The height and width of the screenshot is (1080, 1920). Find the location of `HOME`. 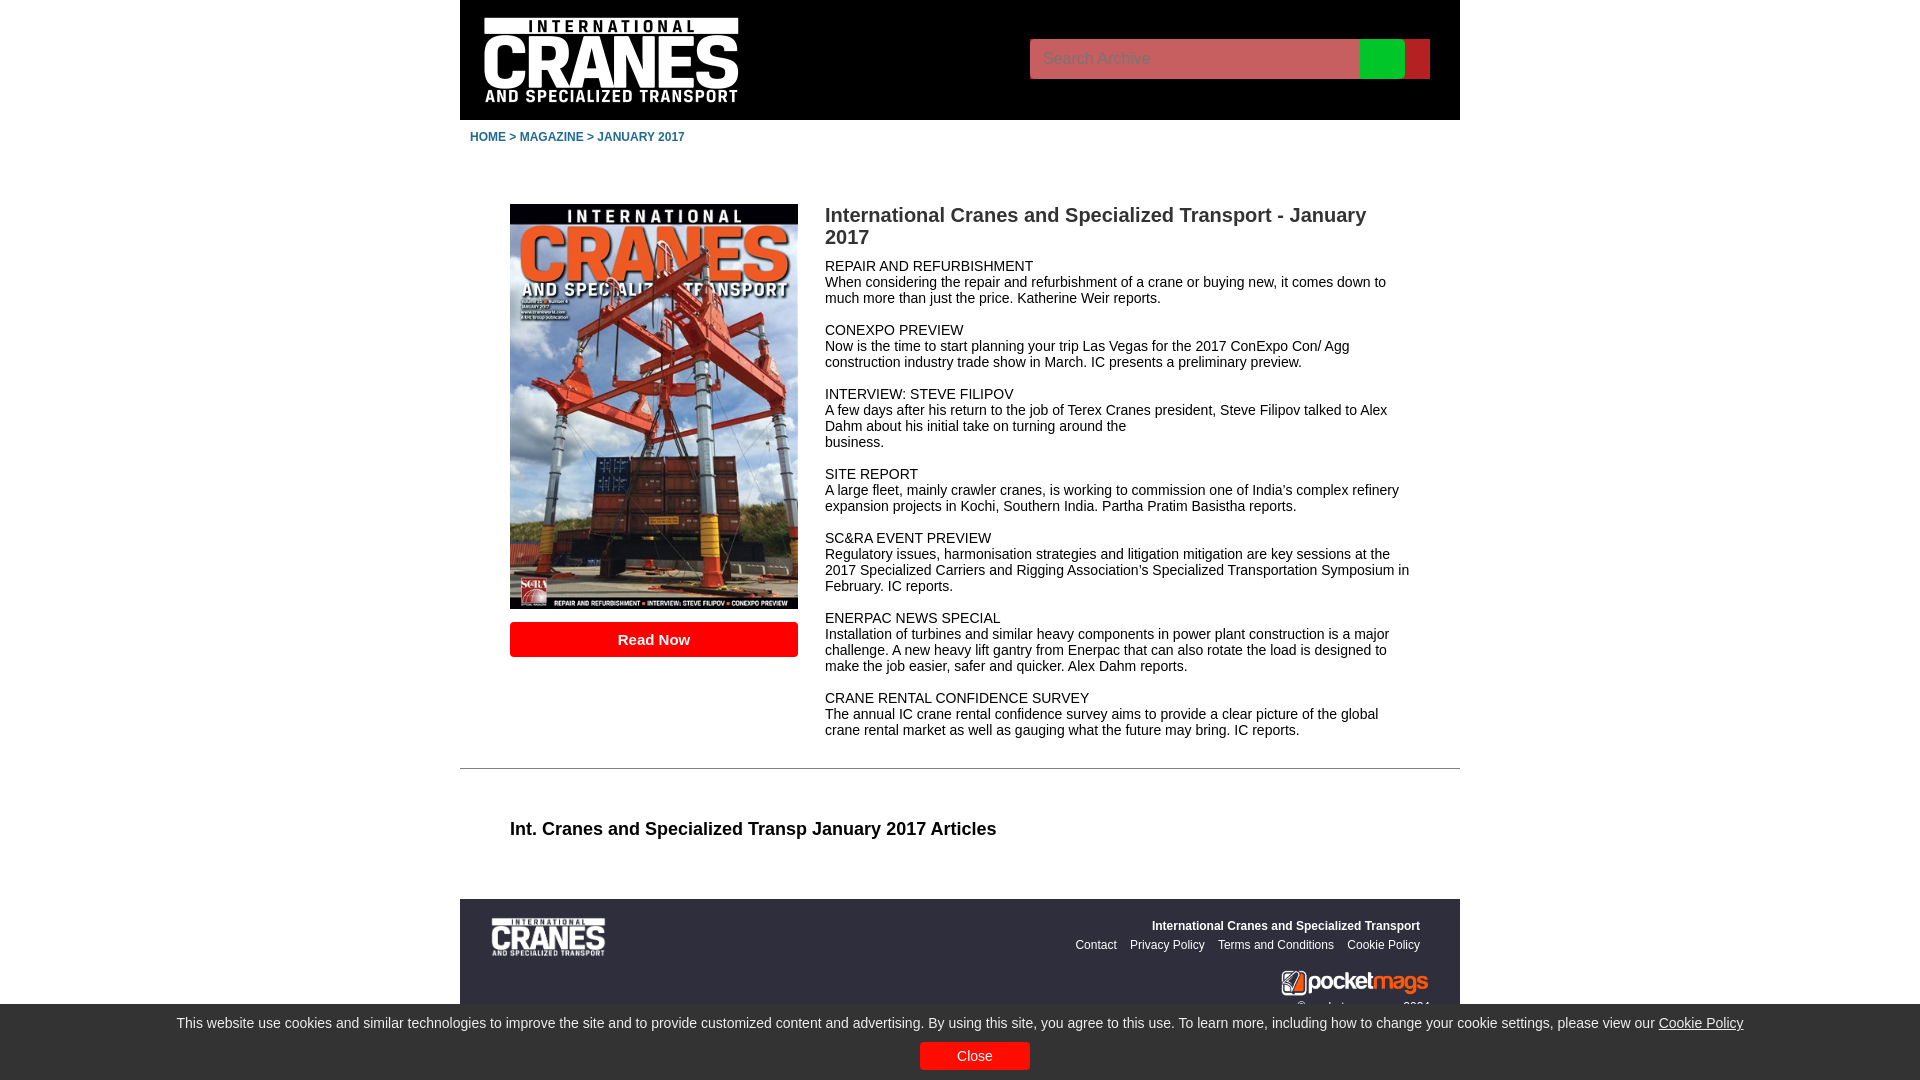

HOME is located at coordinates (488, 136).